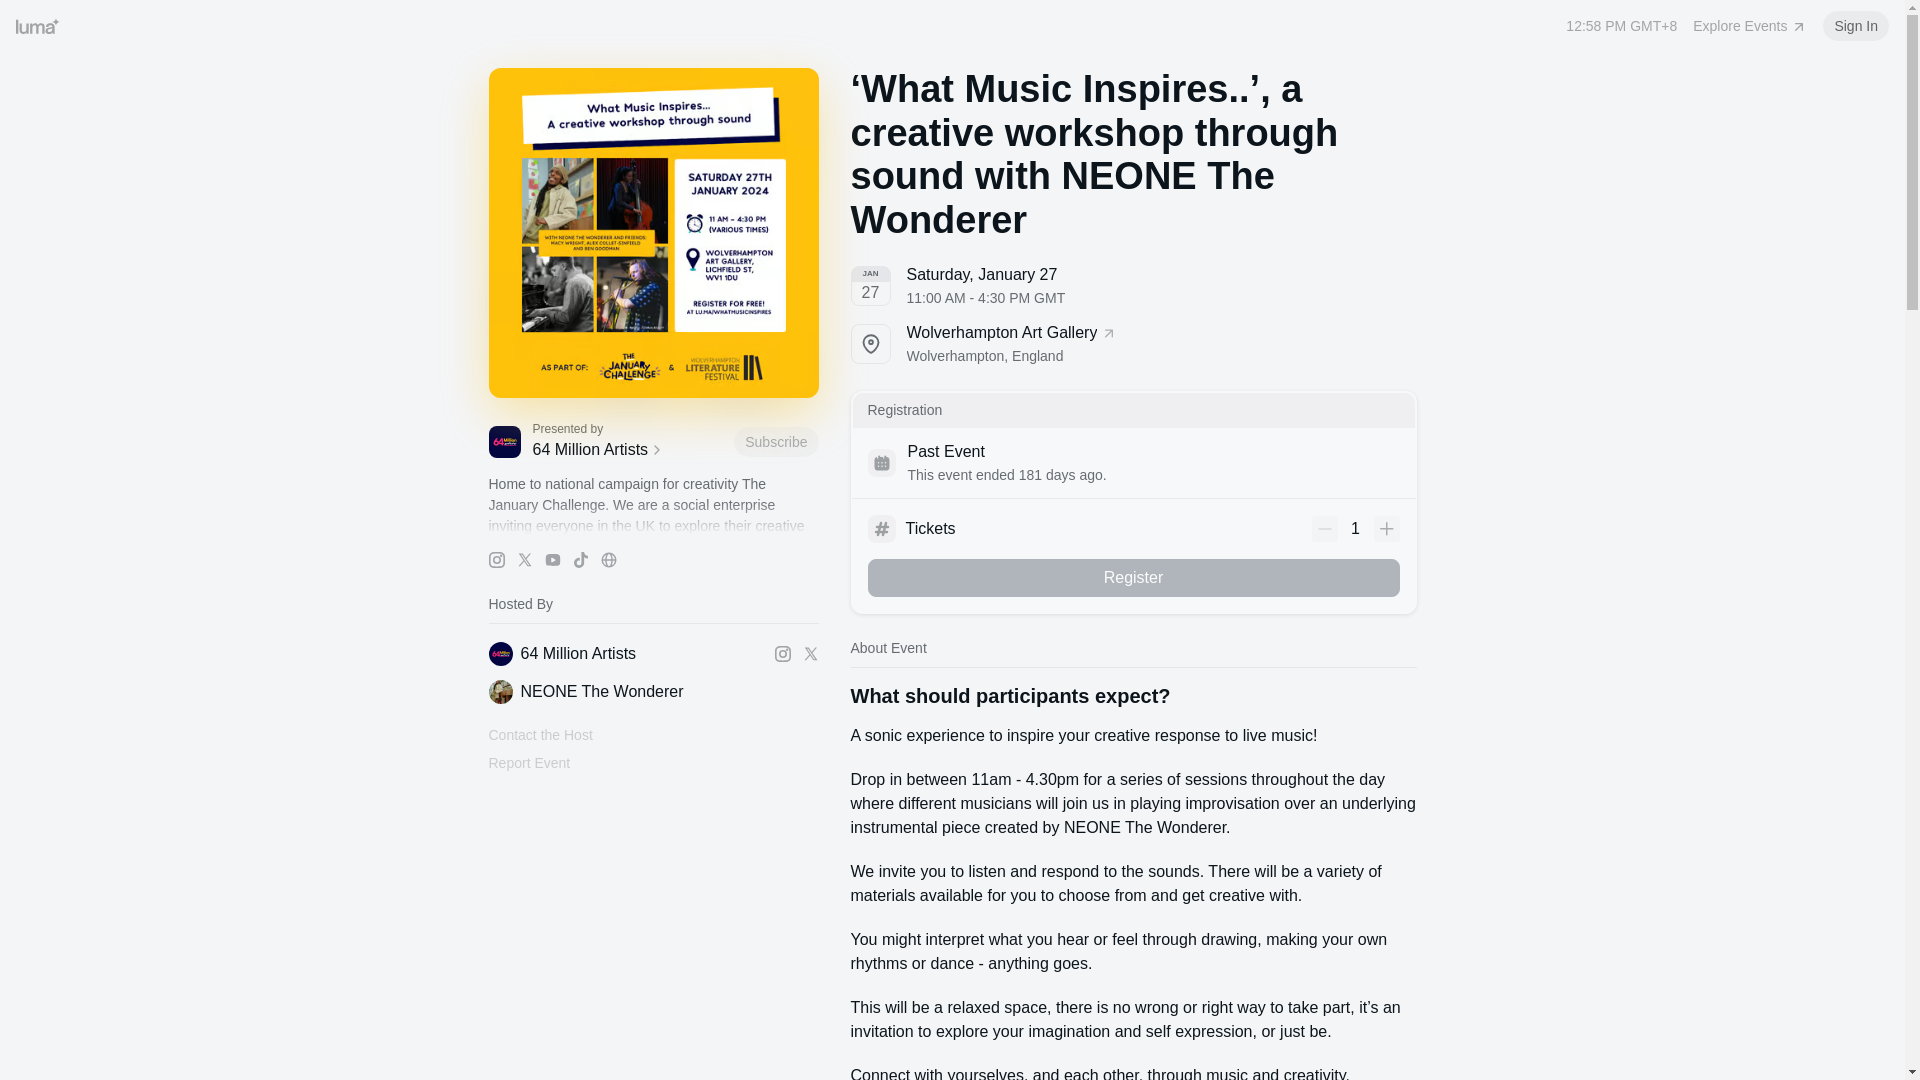 The width and height of the screenshot is (1920, 1080). Describe the element at coordinates (628, 450) in the screenshot. I see `64 Million Artists` at that location.